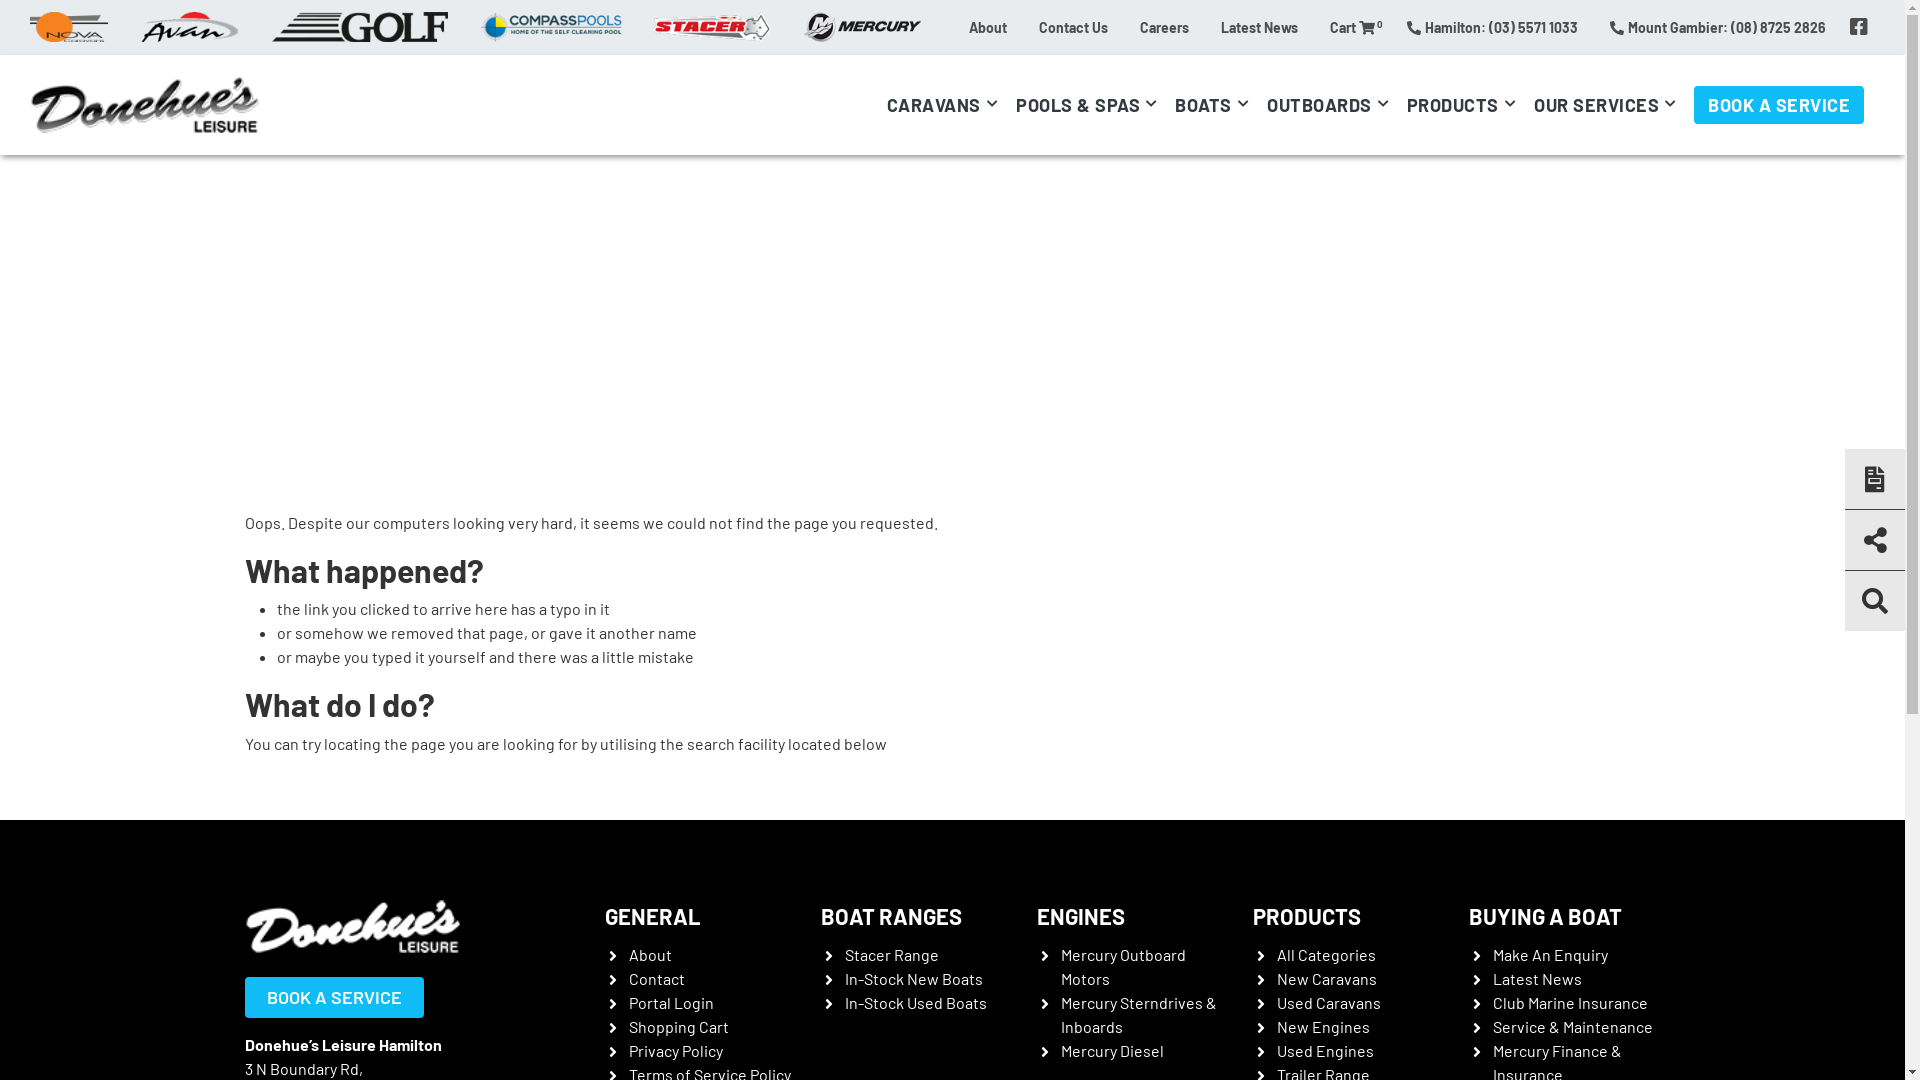 This screenshot has height=1080, width=1920. Describe the element at coordinates (915, 1002) in the screenshot. I see `In-Stock Used Boats` at that location.